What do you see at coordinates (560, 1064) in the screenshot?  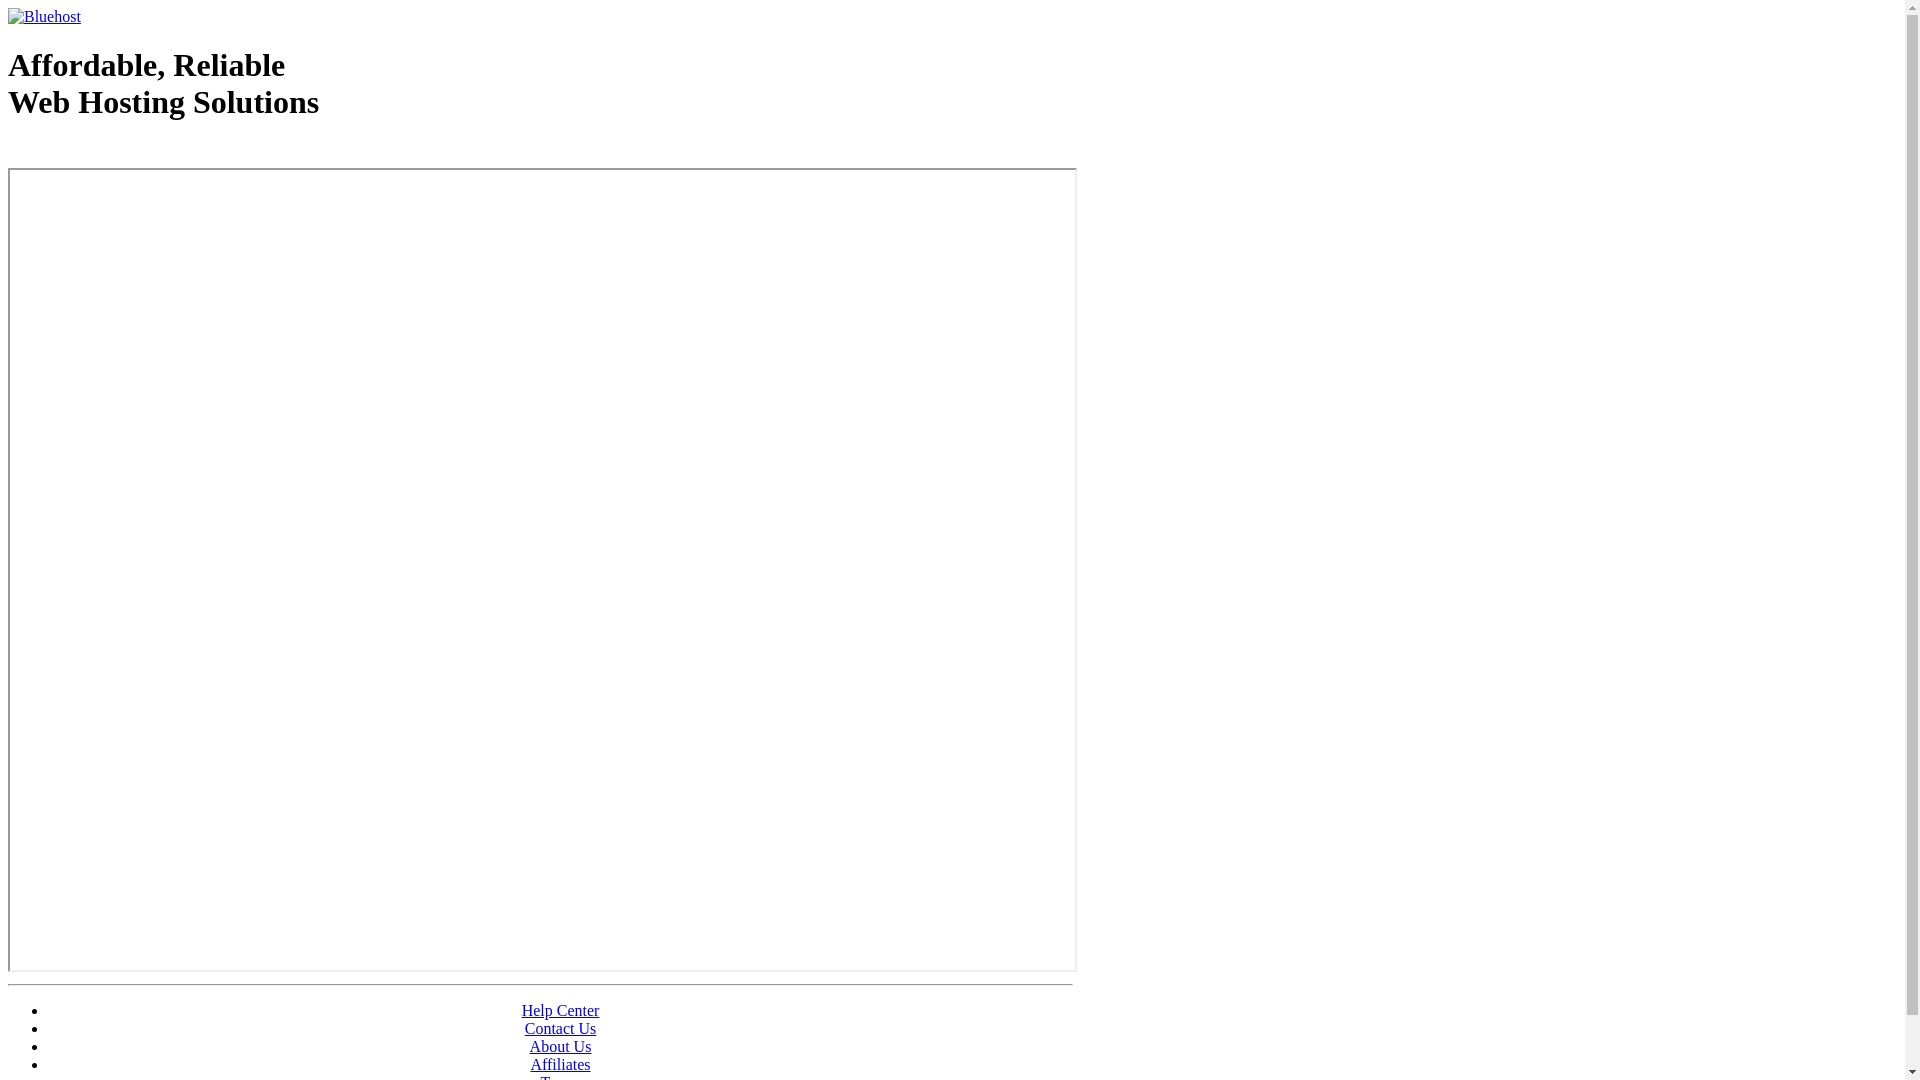 I see `Affiliates` at bounding box center [560, 1064].